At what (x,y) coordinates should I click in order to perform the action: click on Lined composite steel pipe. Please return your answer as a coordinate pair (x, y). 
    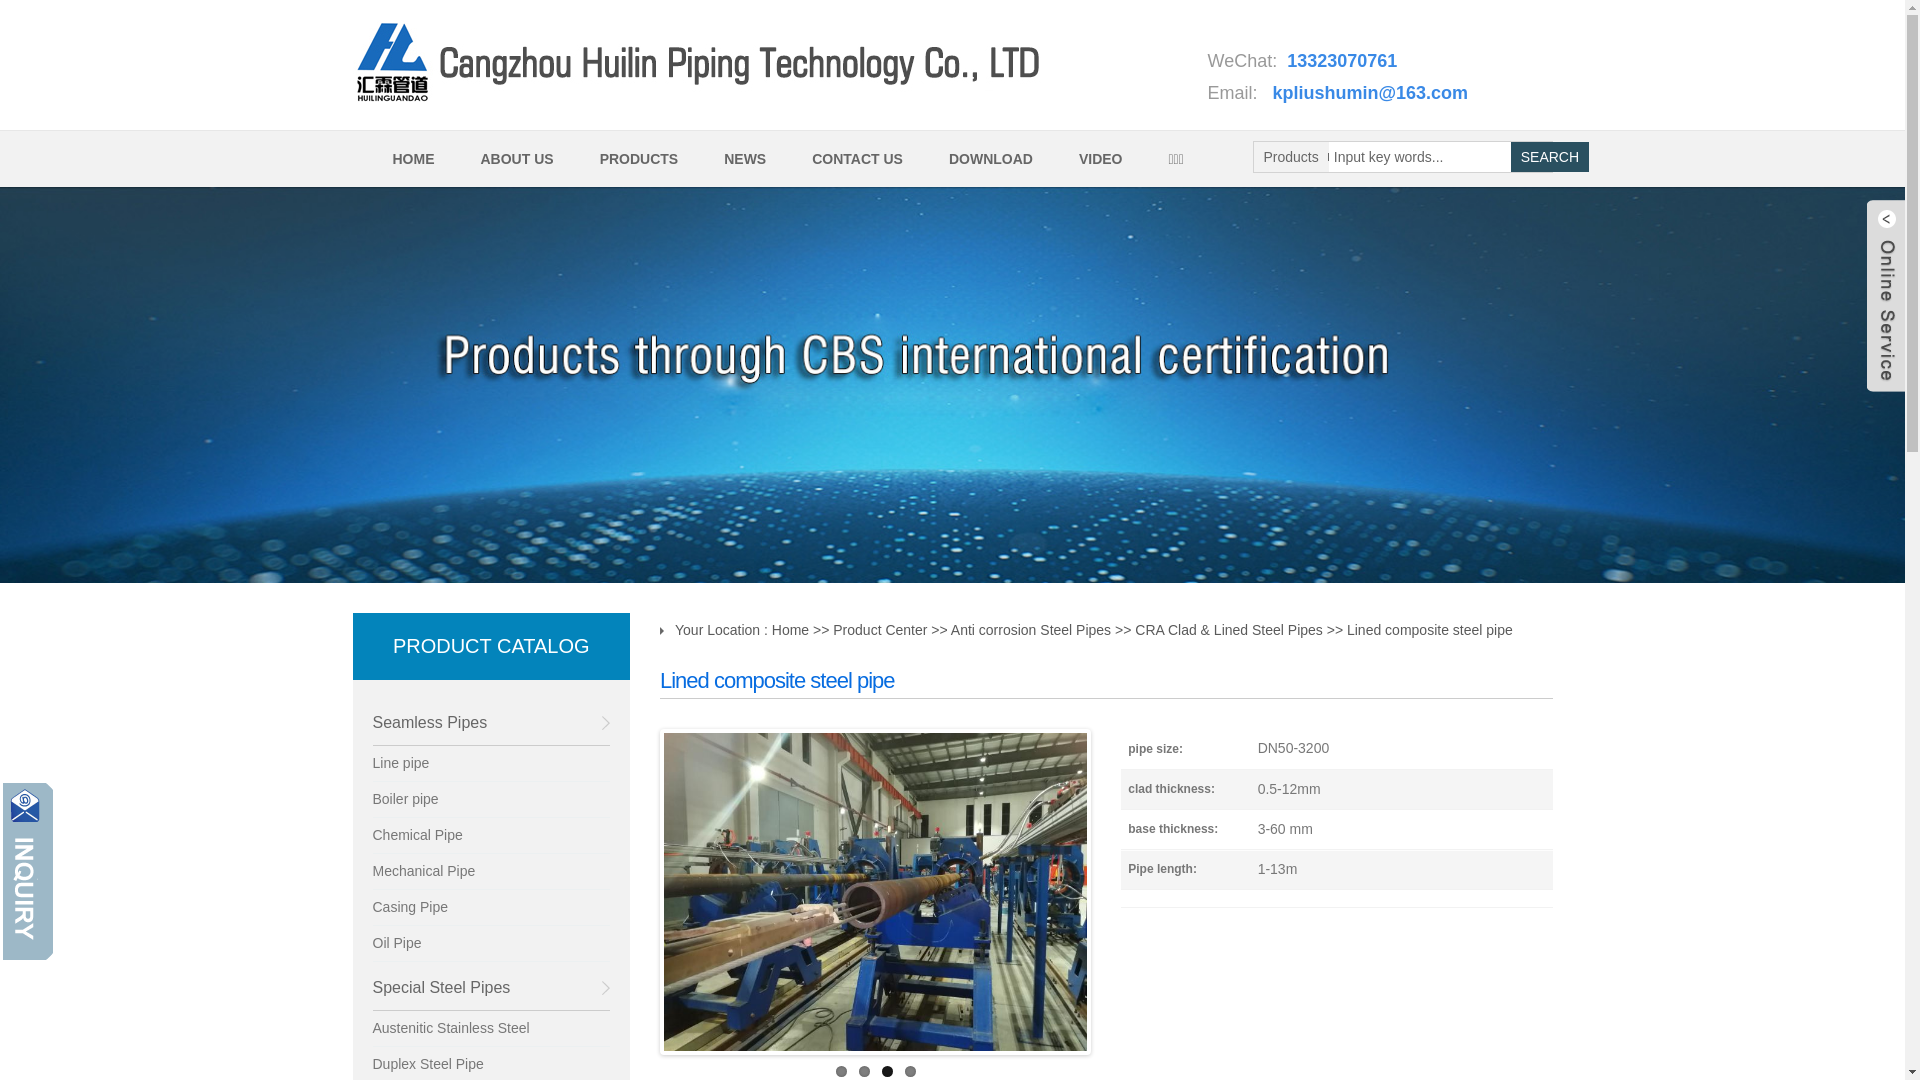
    Looking at the image, I should click on (1430, 630).